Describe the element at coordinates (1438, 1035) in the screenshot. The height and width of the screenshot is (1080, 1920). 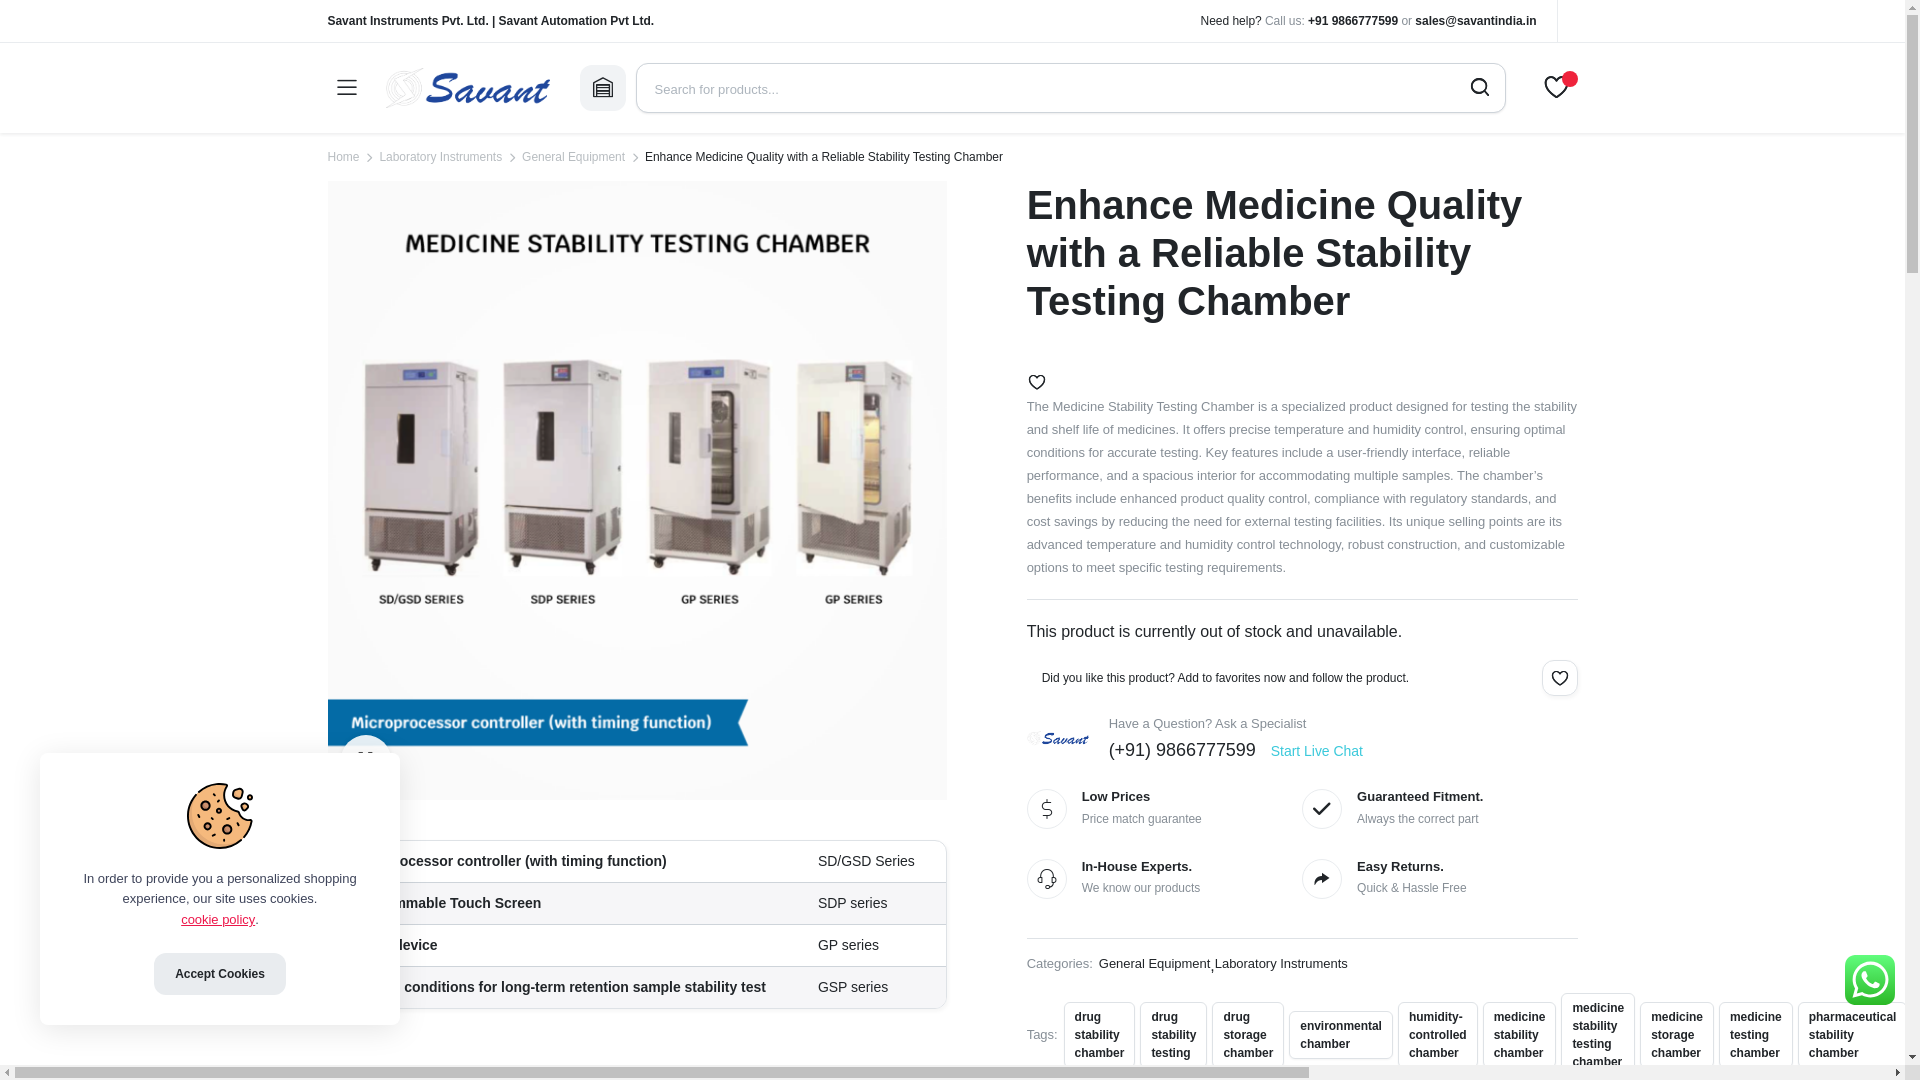
I see `humidity-controlled chamber` at that location.